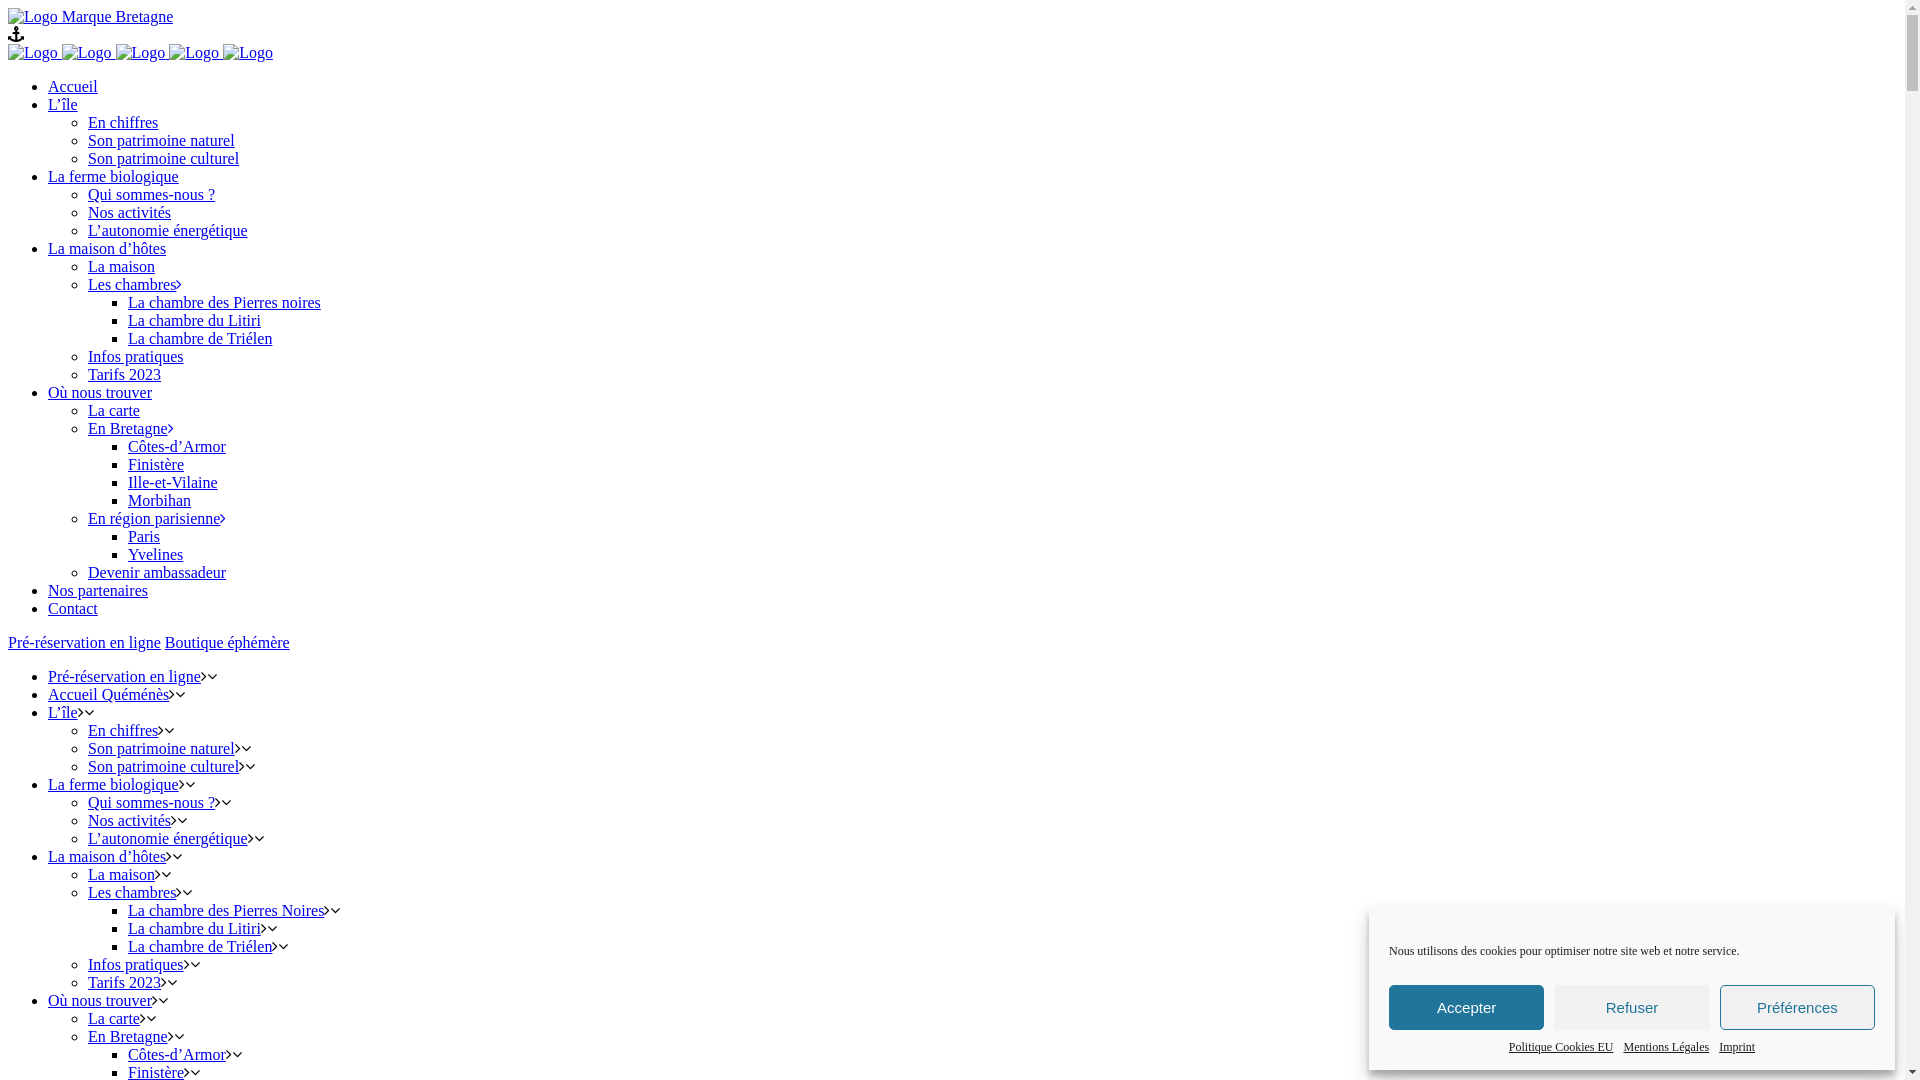  Describe the element at coordinates (1632, 1008) in the screenshot. I see `Refuser` at that location.